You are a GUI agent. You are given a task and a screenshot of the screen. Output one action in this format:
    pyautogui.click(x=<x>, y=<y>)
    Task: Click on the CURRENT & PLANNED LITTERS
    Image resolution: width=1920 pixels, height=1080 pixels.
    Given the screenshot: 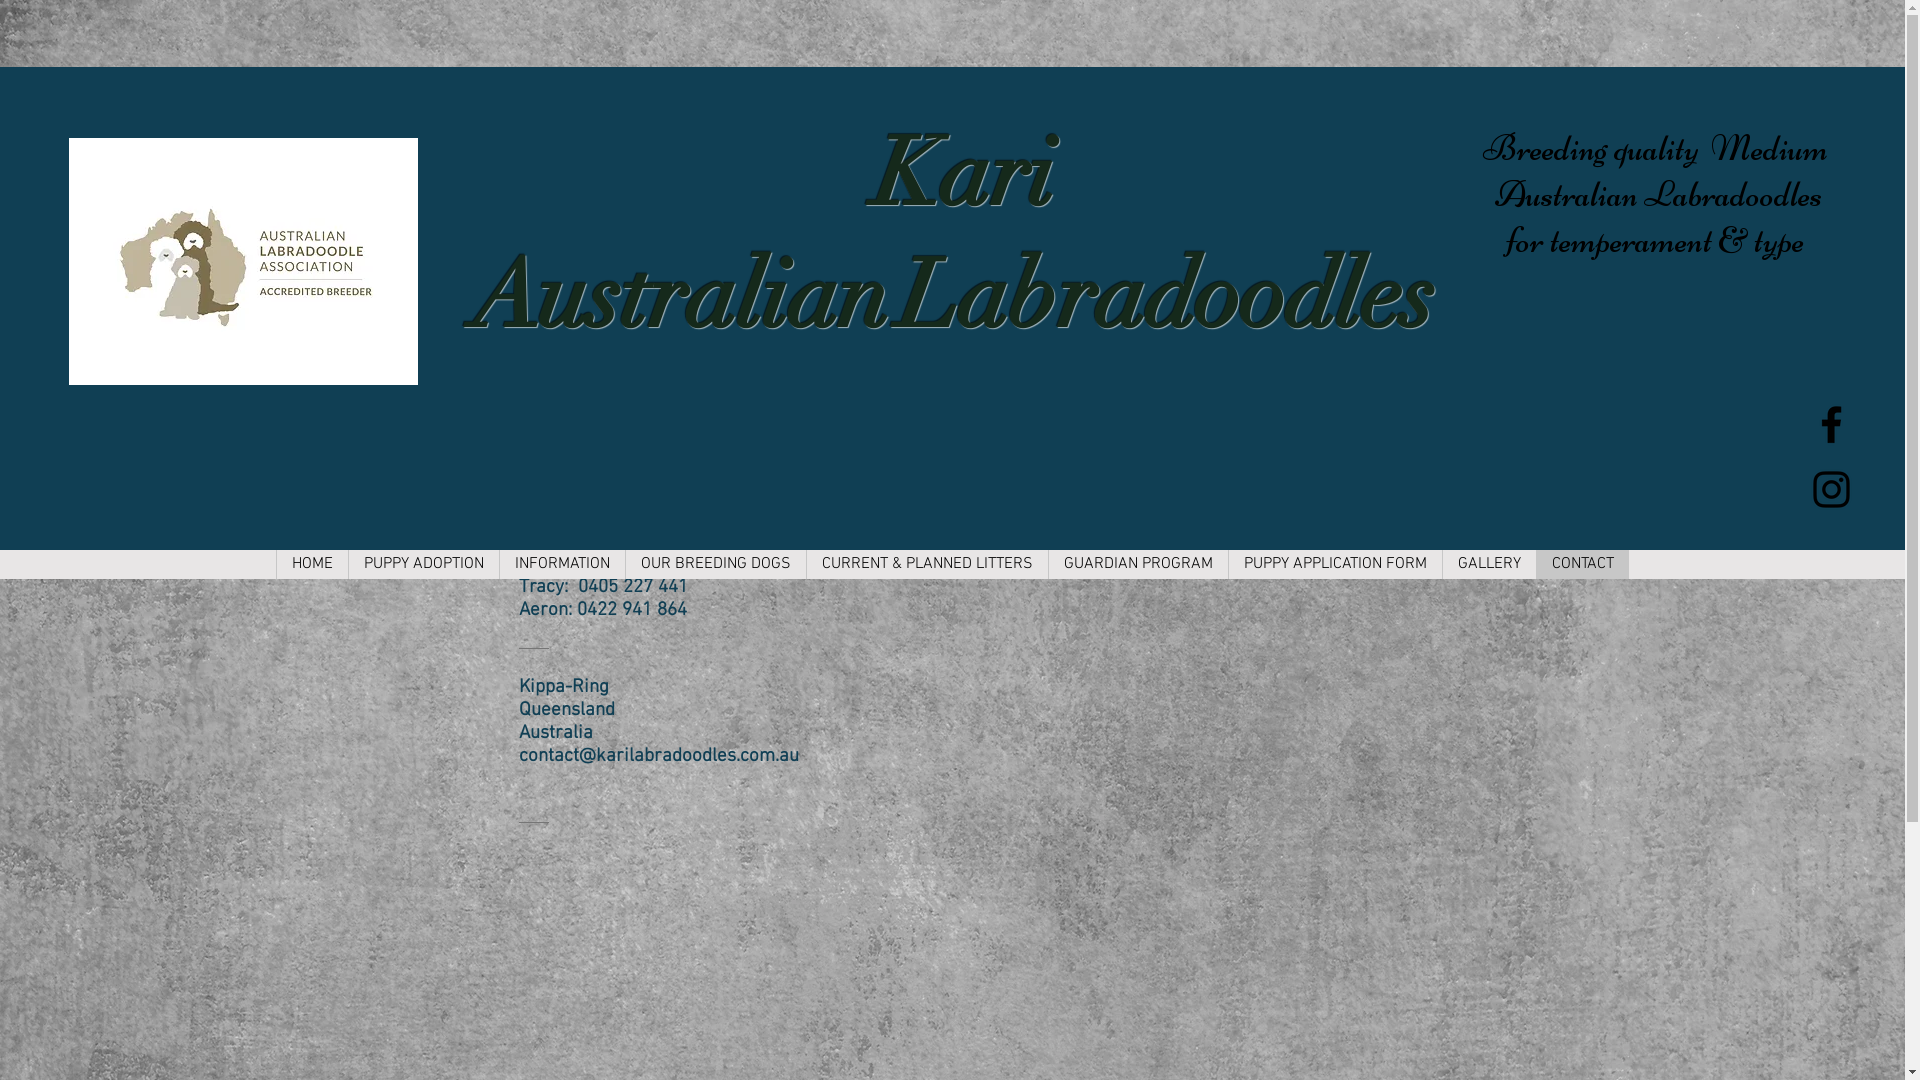 What is the action you would take?
    pyautogui.click(x=927, y=564)
    